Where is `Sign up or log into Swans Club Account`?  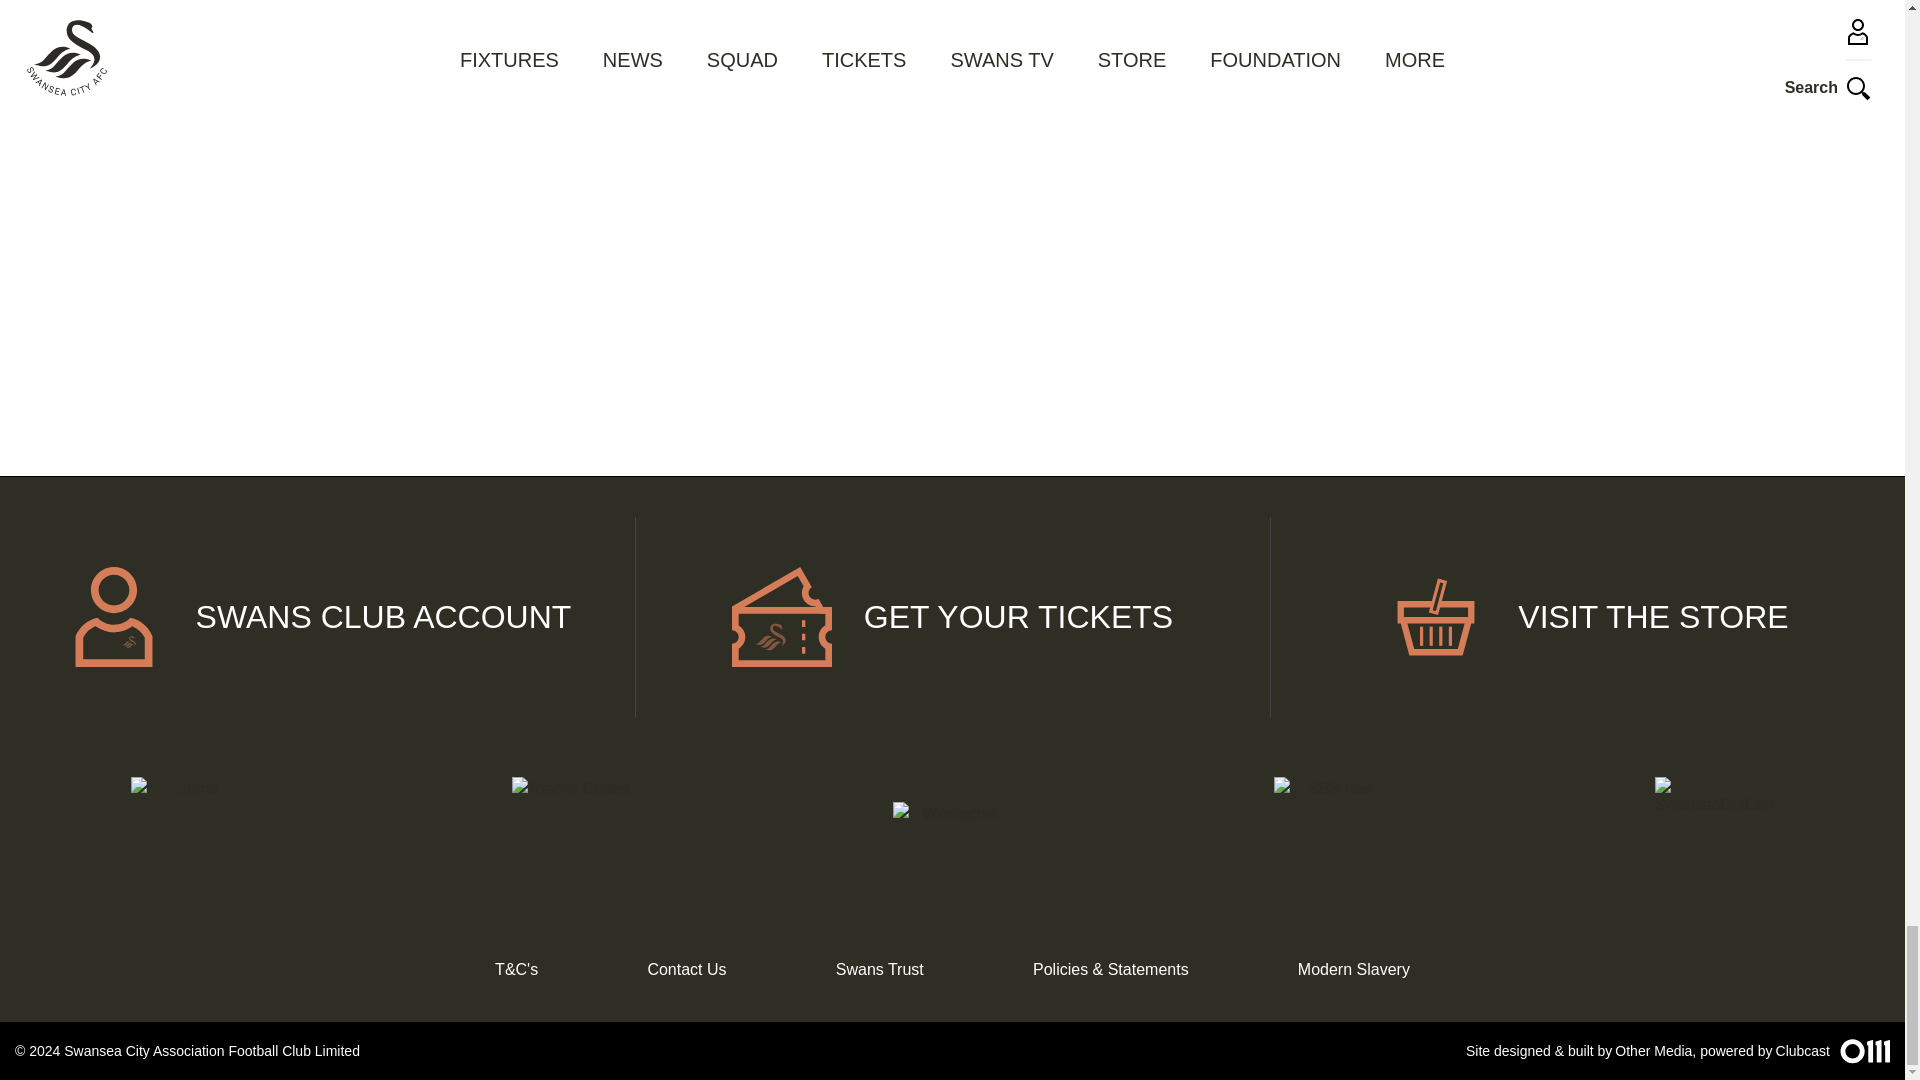 Sign up or log into Swans Club Account is located at coordinates (318, 617).